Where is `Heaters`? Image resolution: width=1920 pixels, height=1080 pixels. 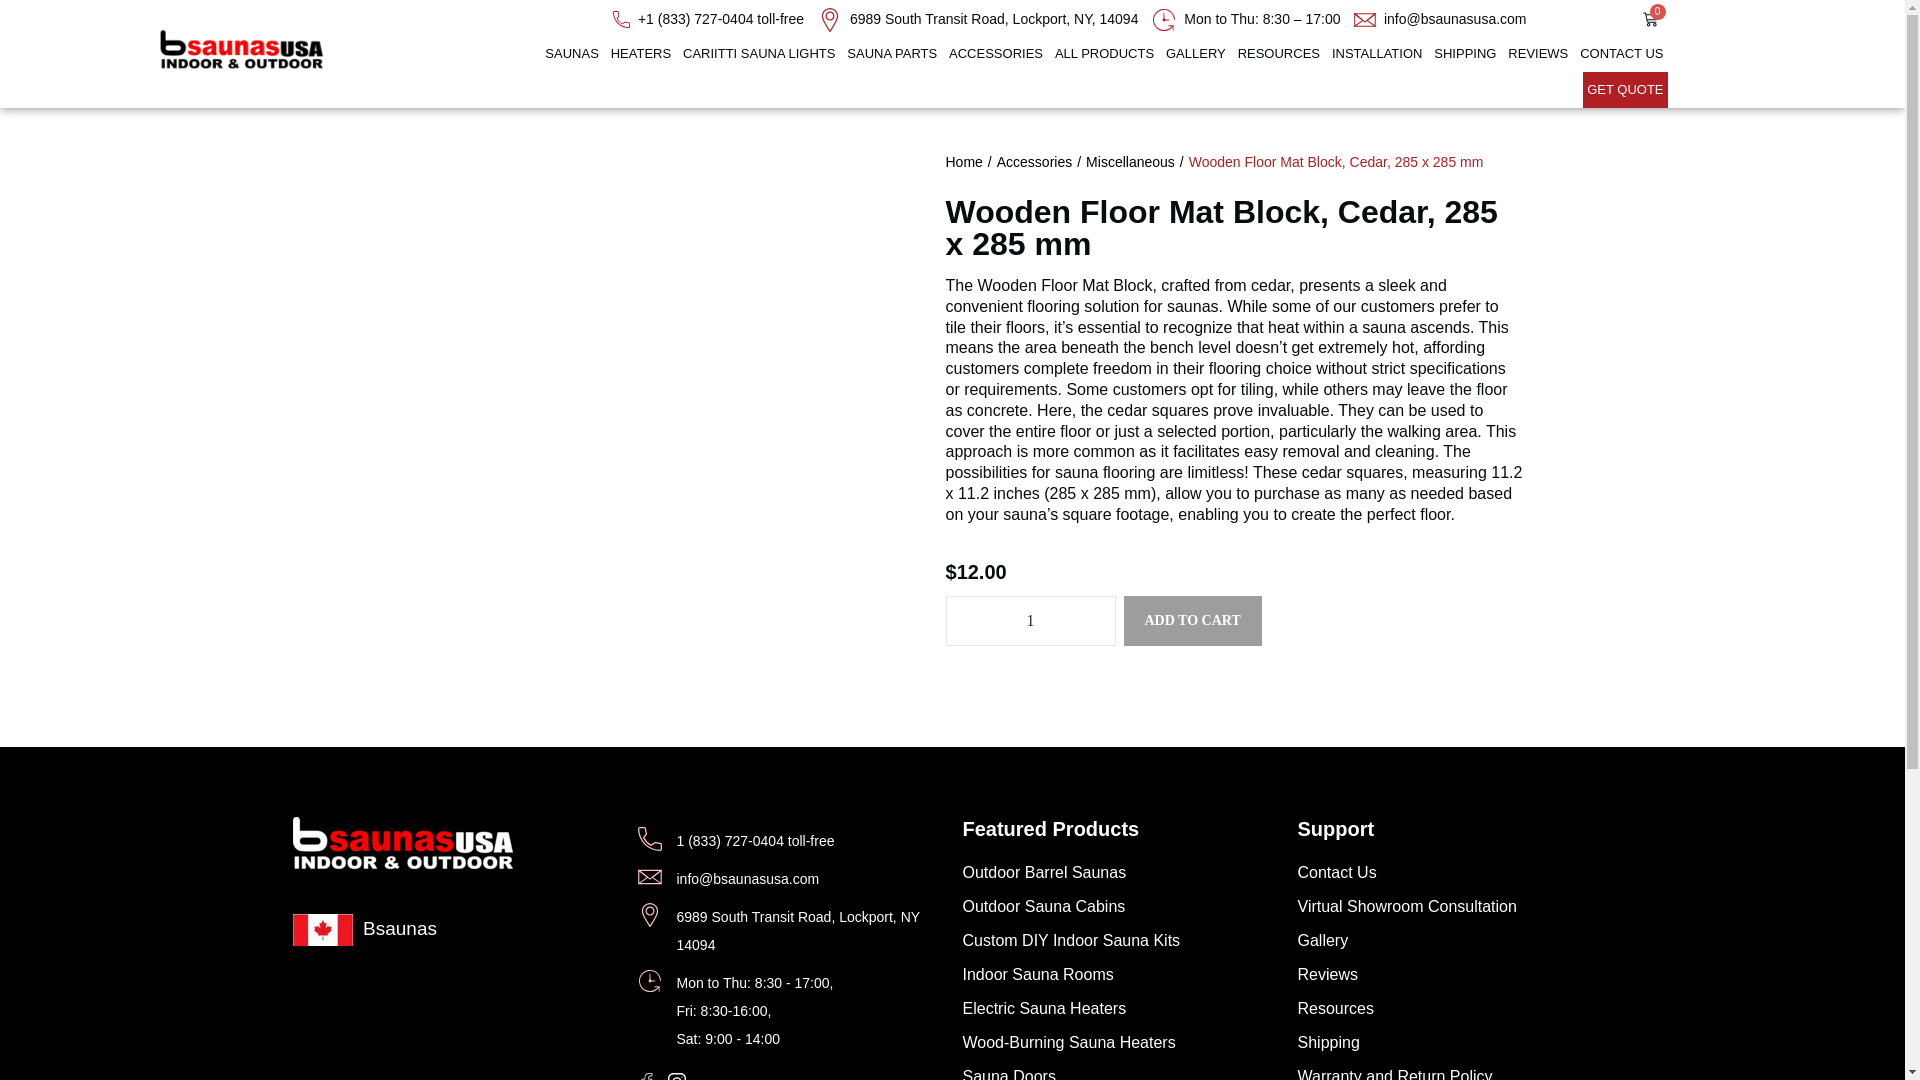 Heaters is located at coordinates (640, 54).